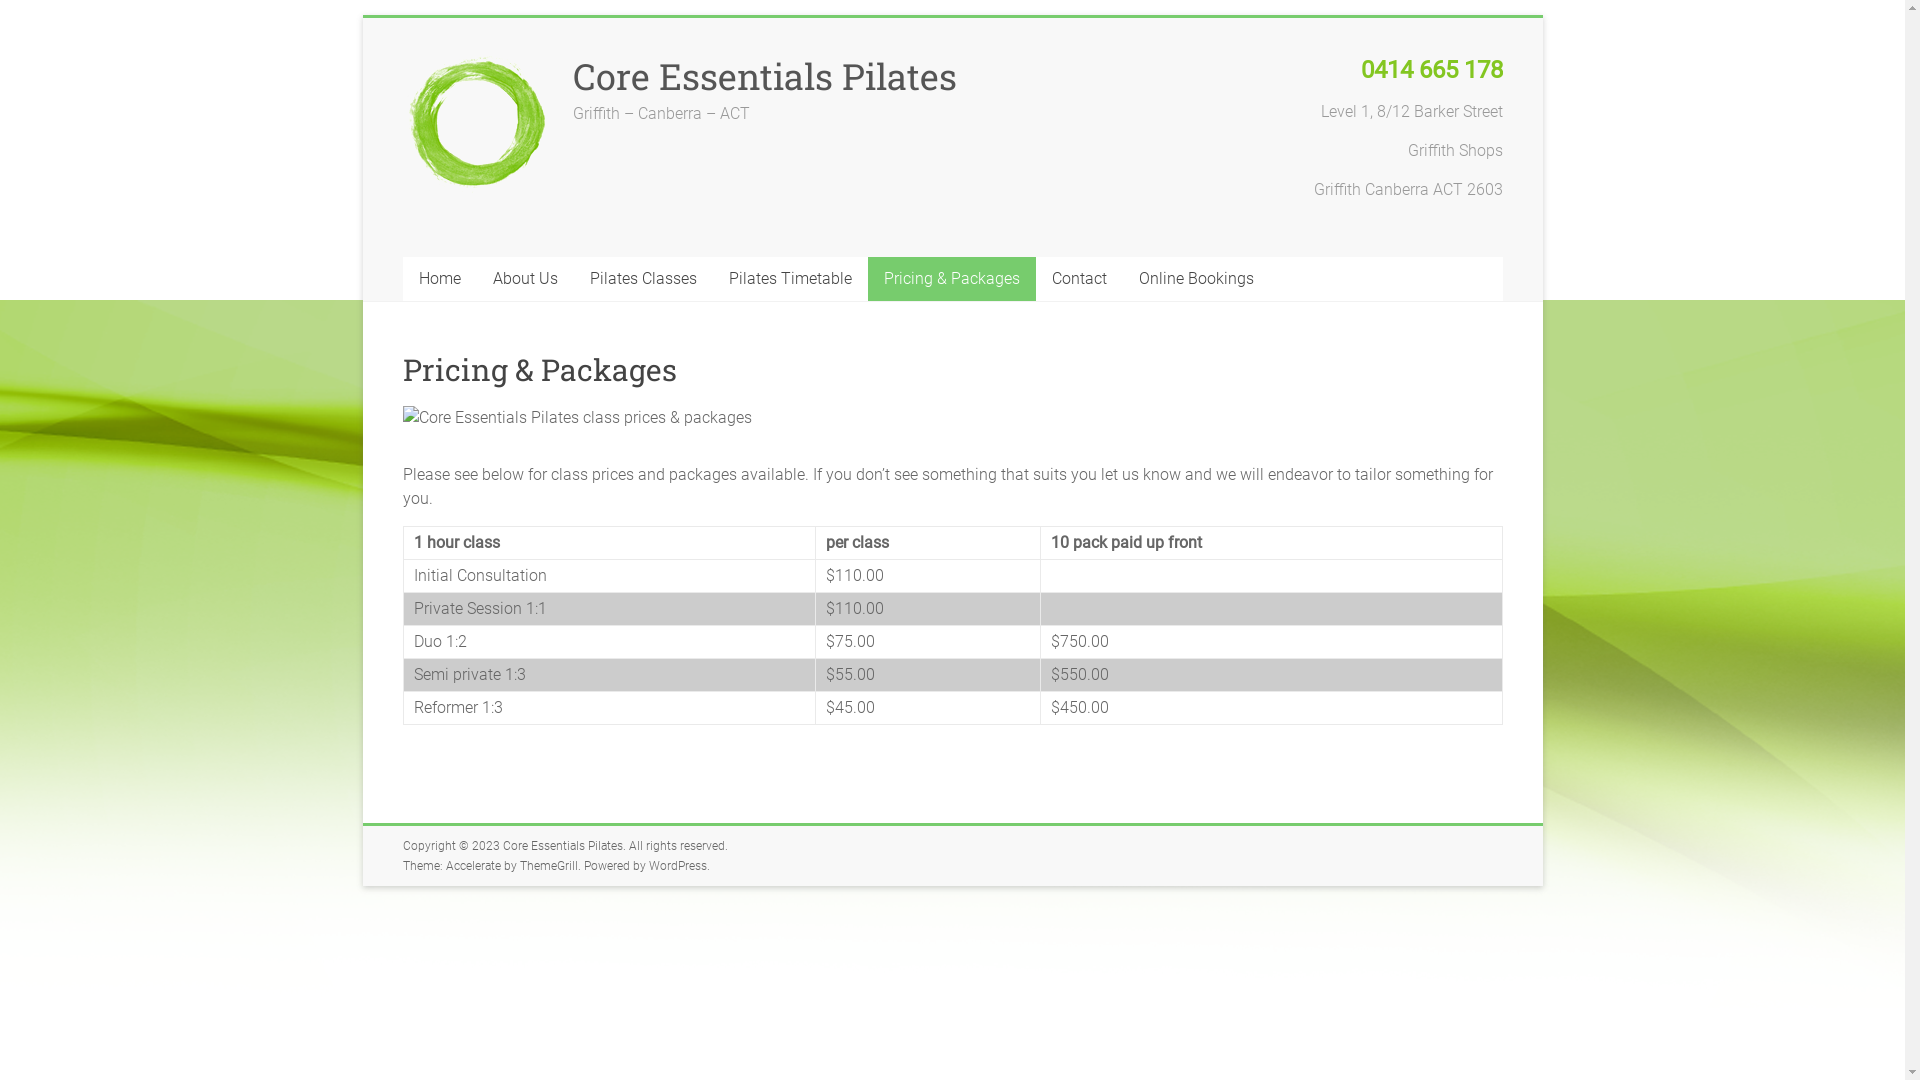  What do you see at coordinates (1080, 279) in the screenshot?
I see `Contact` at bounding box center [1080, 279].